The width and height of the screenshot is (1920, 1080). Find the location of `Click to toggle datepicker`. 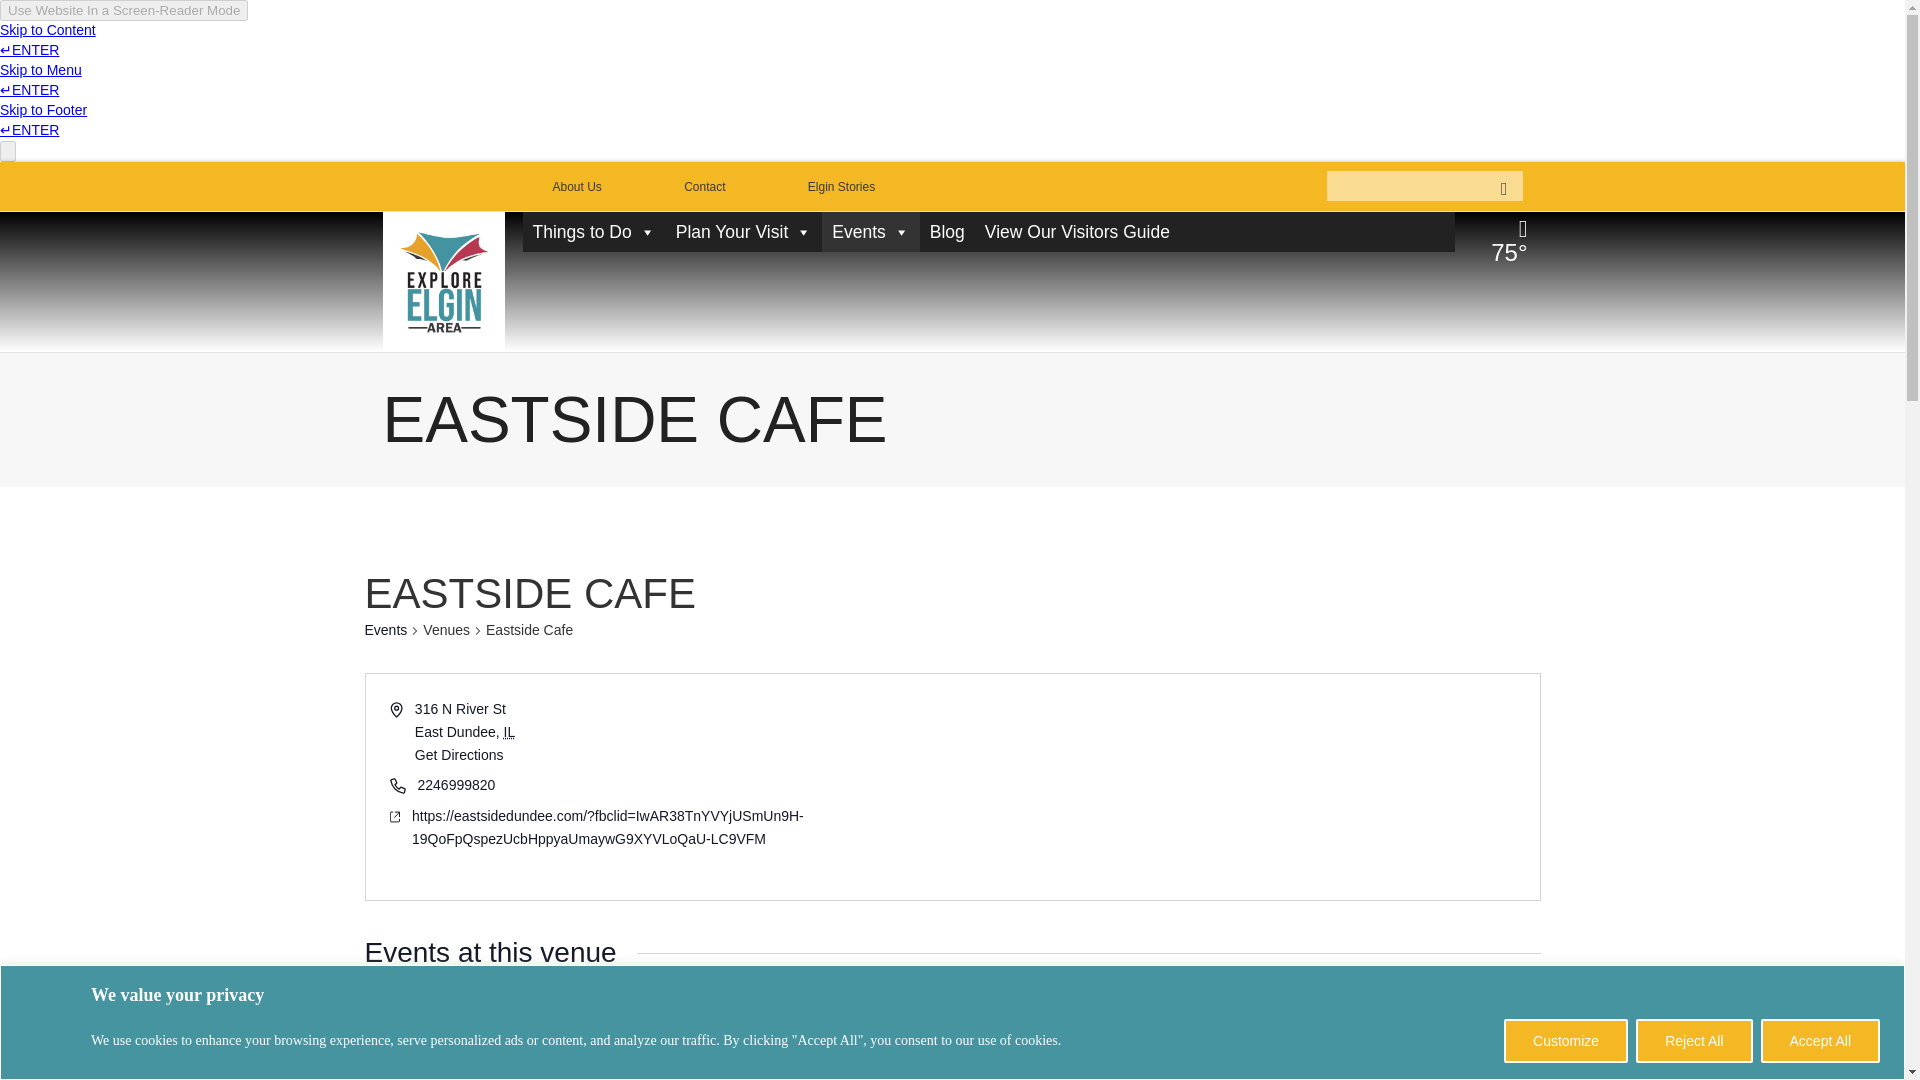

Click to toggle datepicker is located at coordinates (568, 1025).